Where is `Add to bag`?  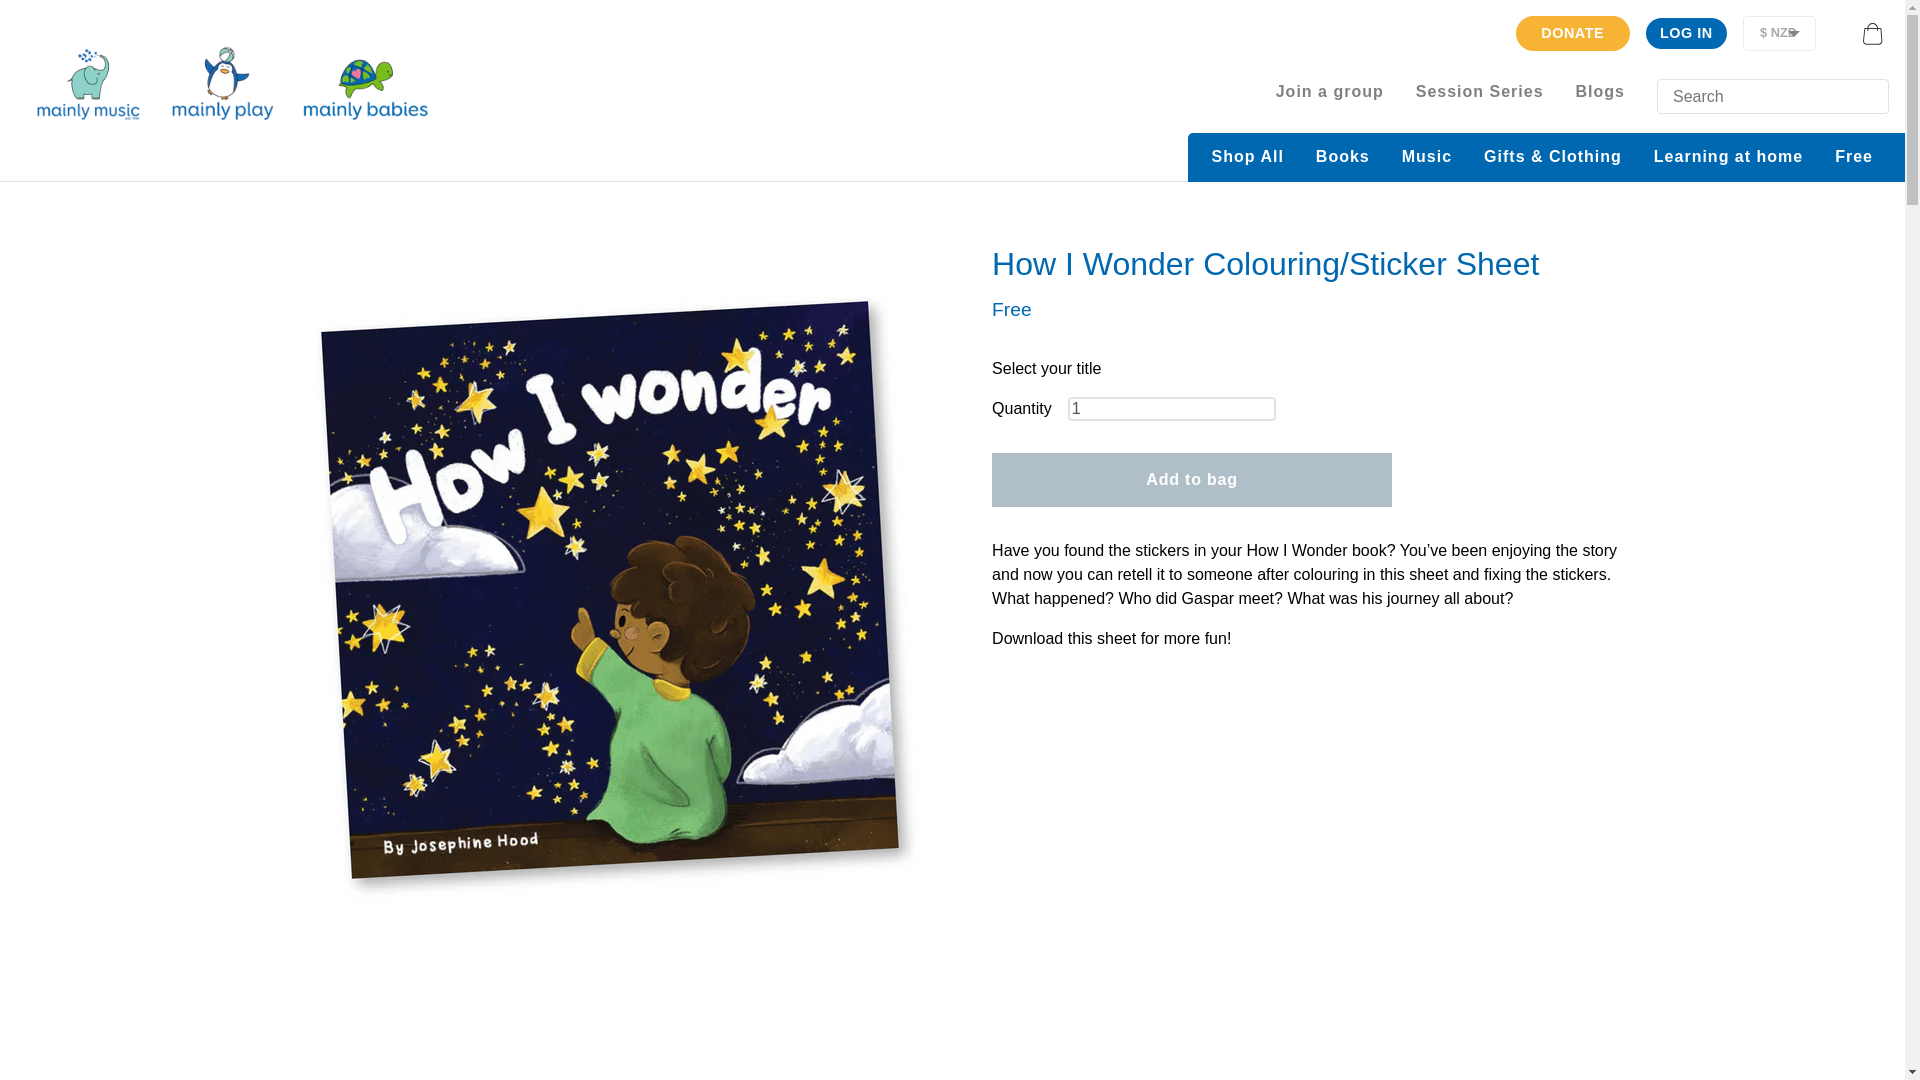 Add to bag is located at coordinates (1192, 479).